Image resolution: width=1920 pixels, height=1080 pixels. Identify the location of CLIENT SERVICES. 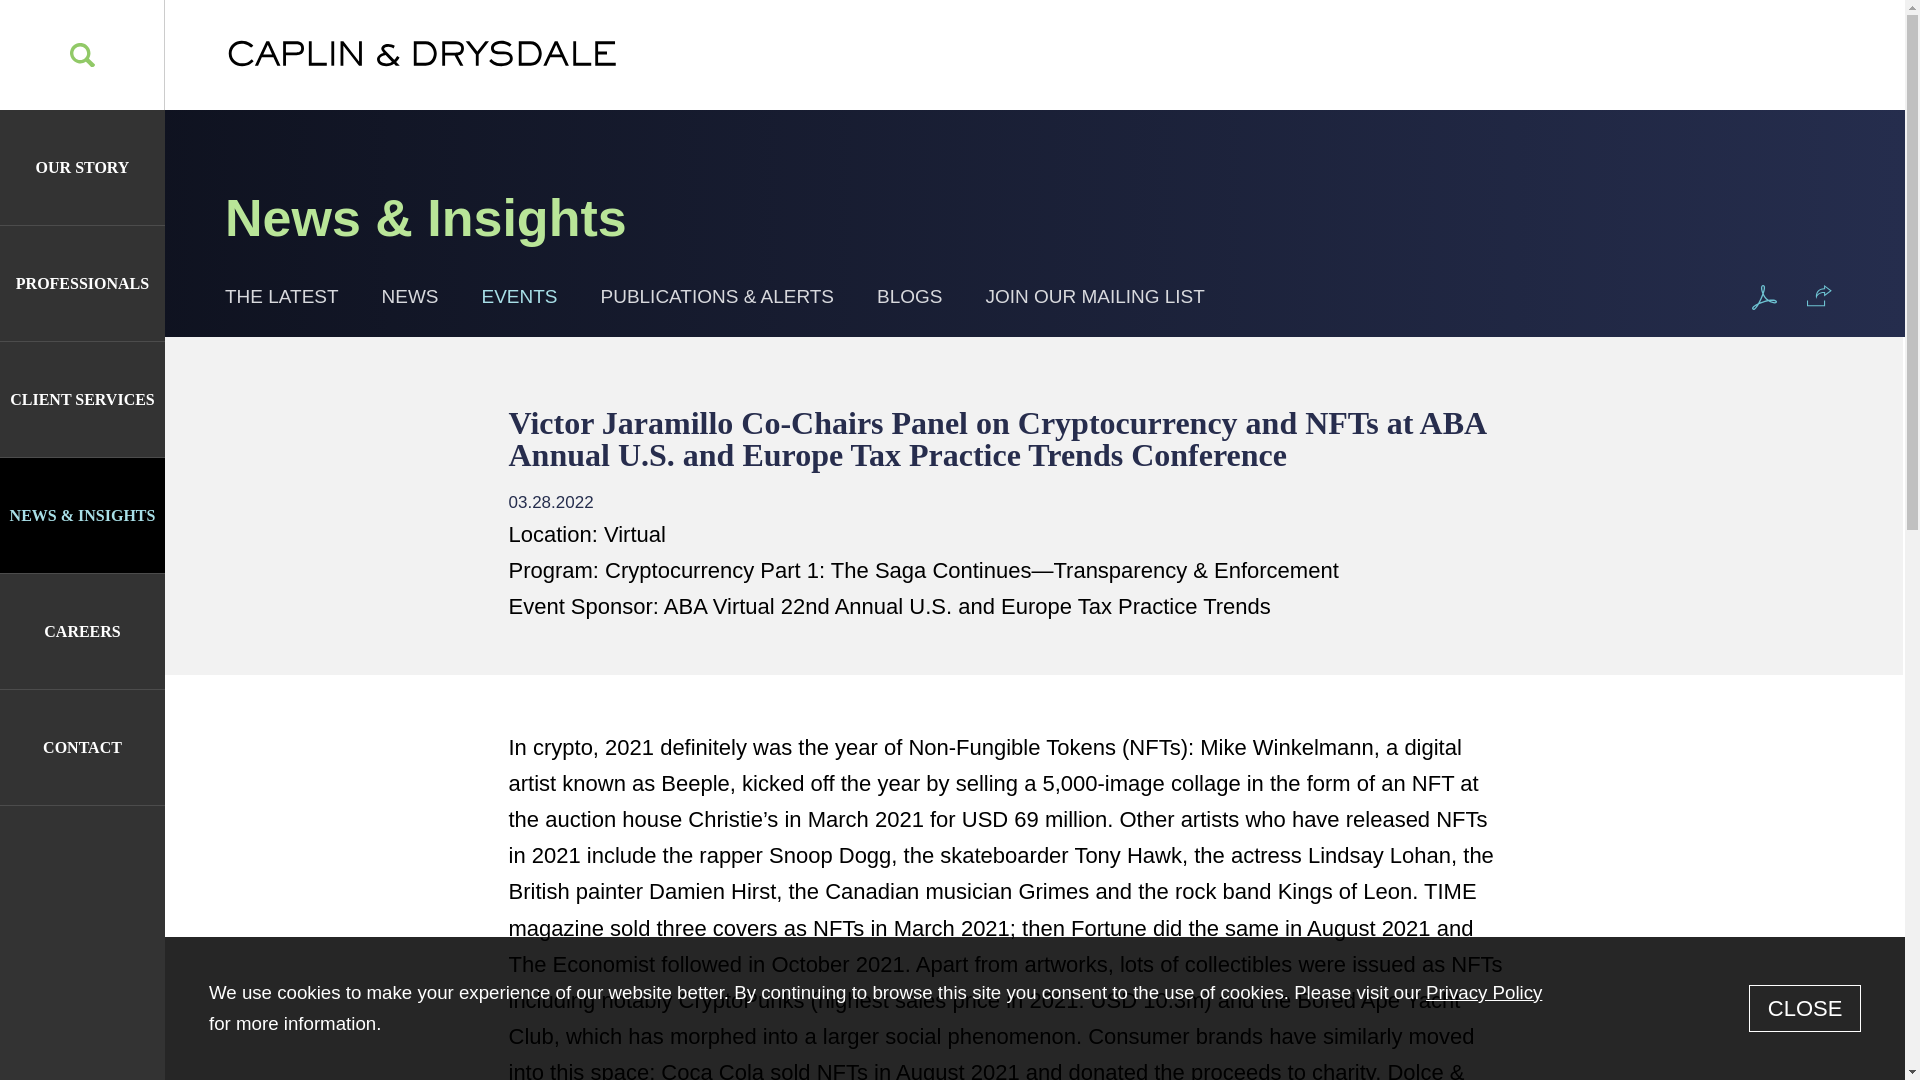
(82, 399).